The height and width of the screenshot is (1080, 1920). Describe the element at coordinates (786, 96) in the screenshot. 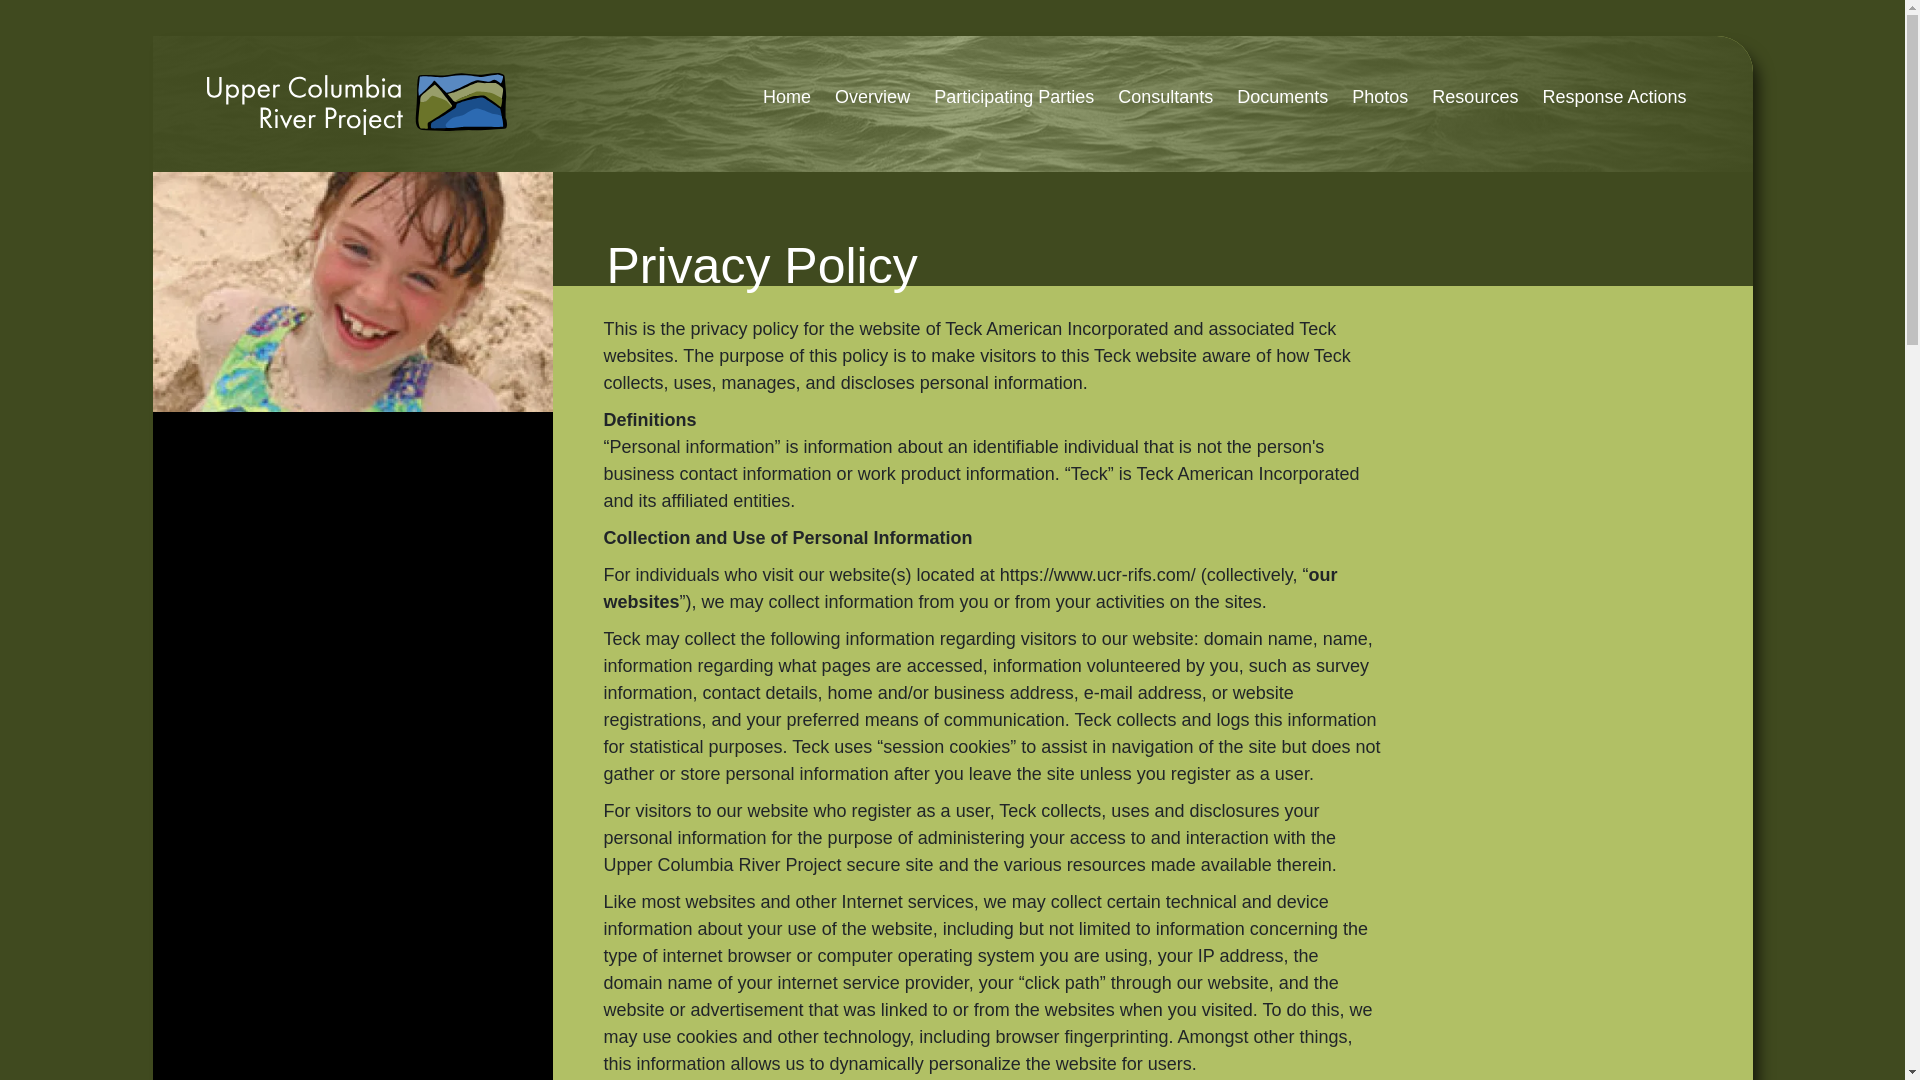

I see `Home` at that location.